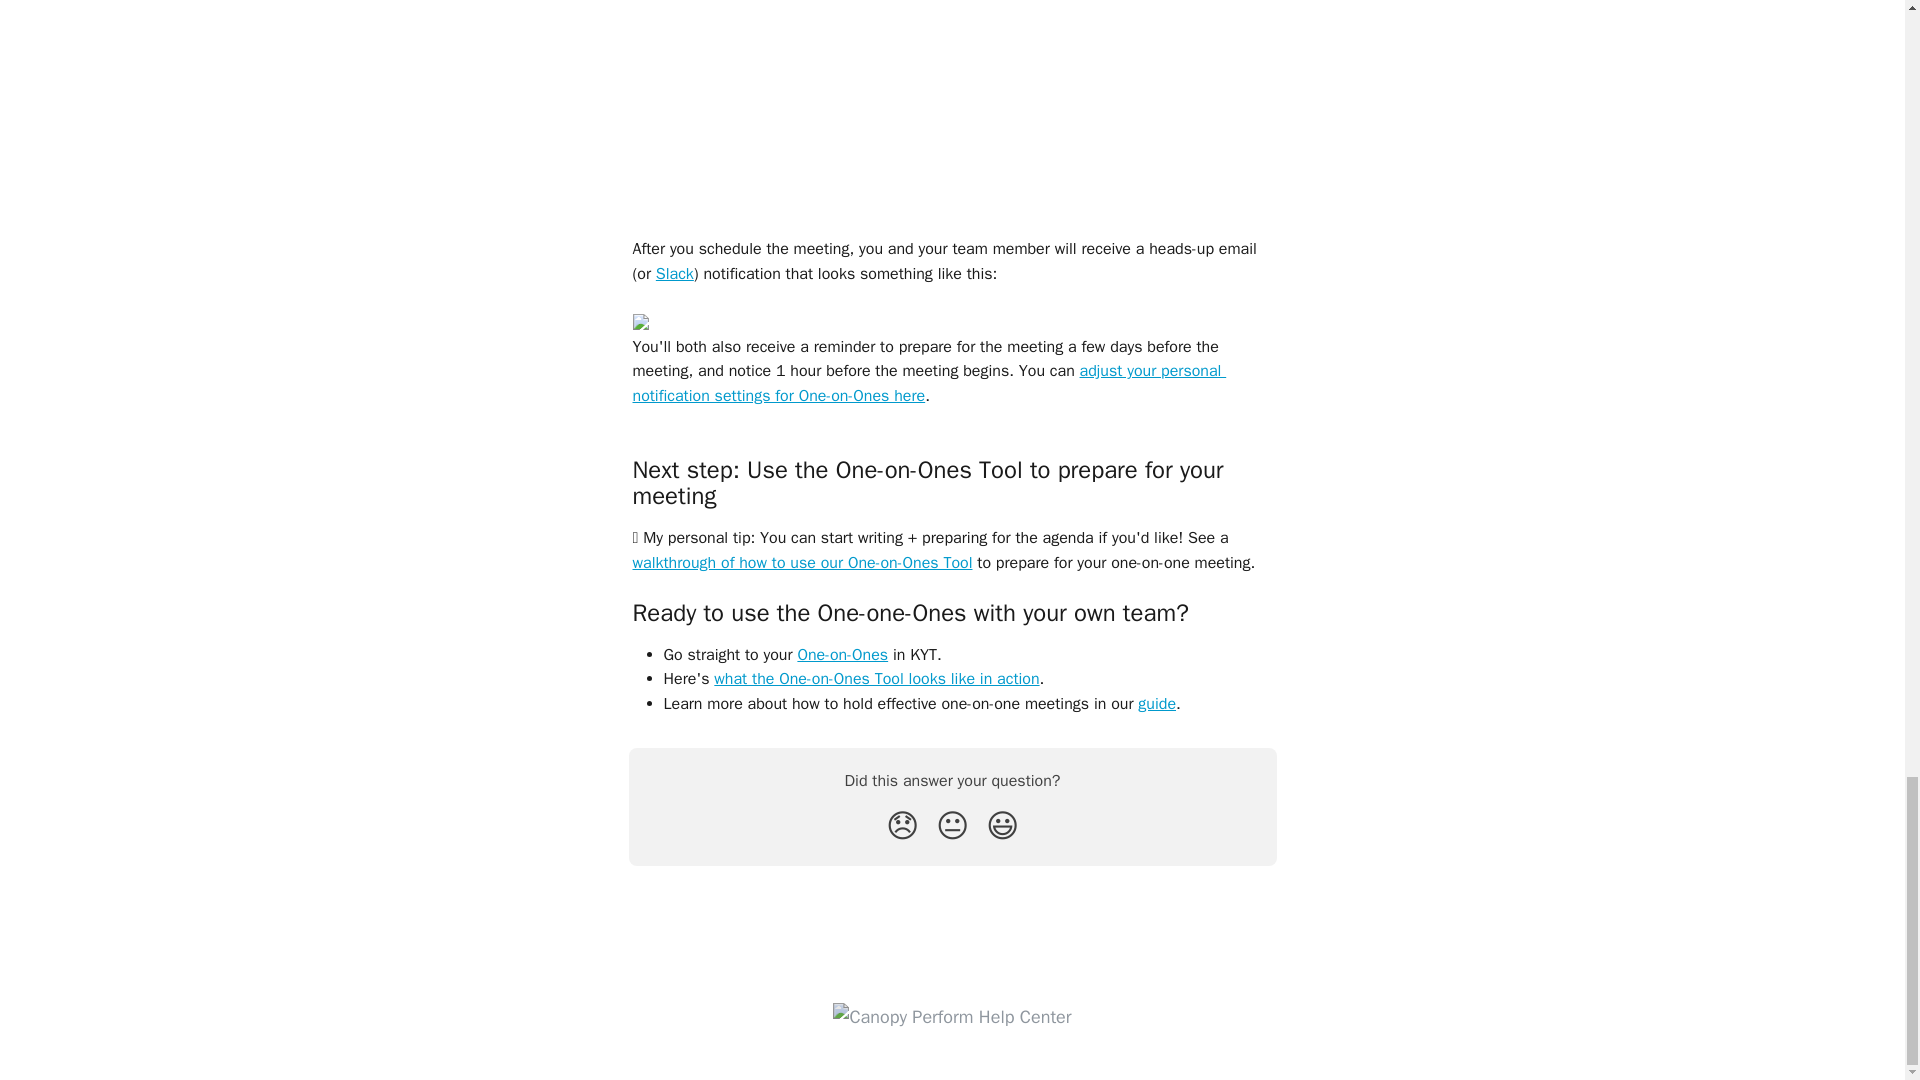  What do you see at coordinates (674, 274) in the screenshot?
I see `Slack` at bounding box center [674, 274].